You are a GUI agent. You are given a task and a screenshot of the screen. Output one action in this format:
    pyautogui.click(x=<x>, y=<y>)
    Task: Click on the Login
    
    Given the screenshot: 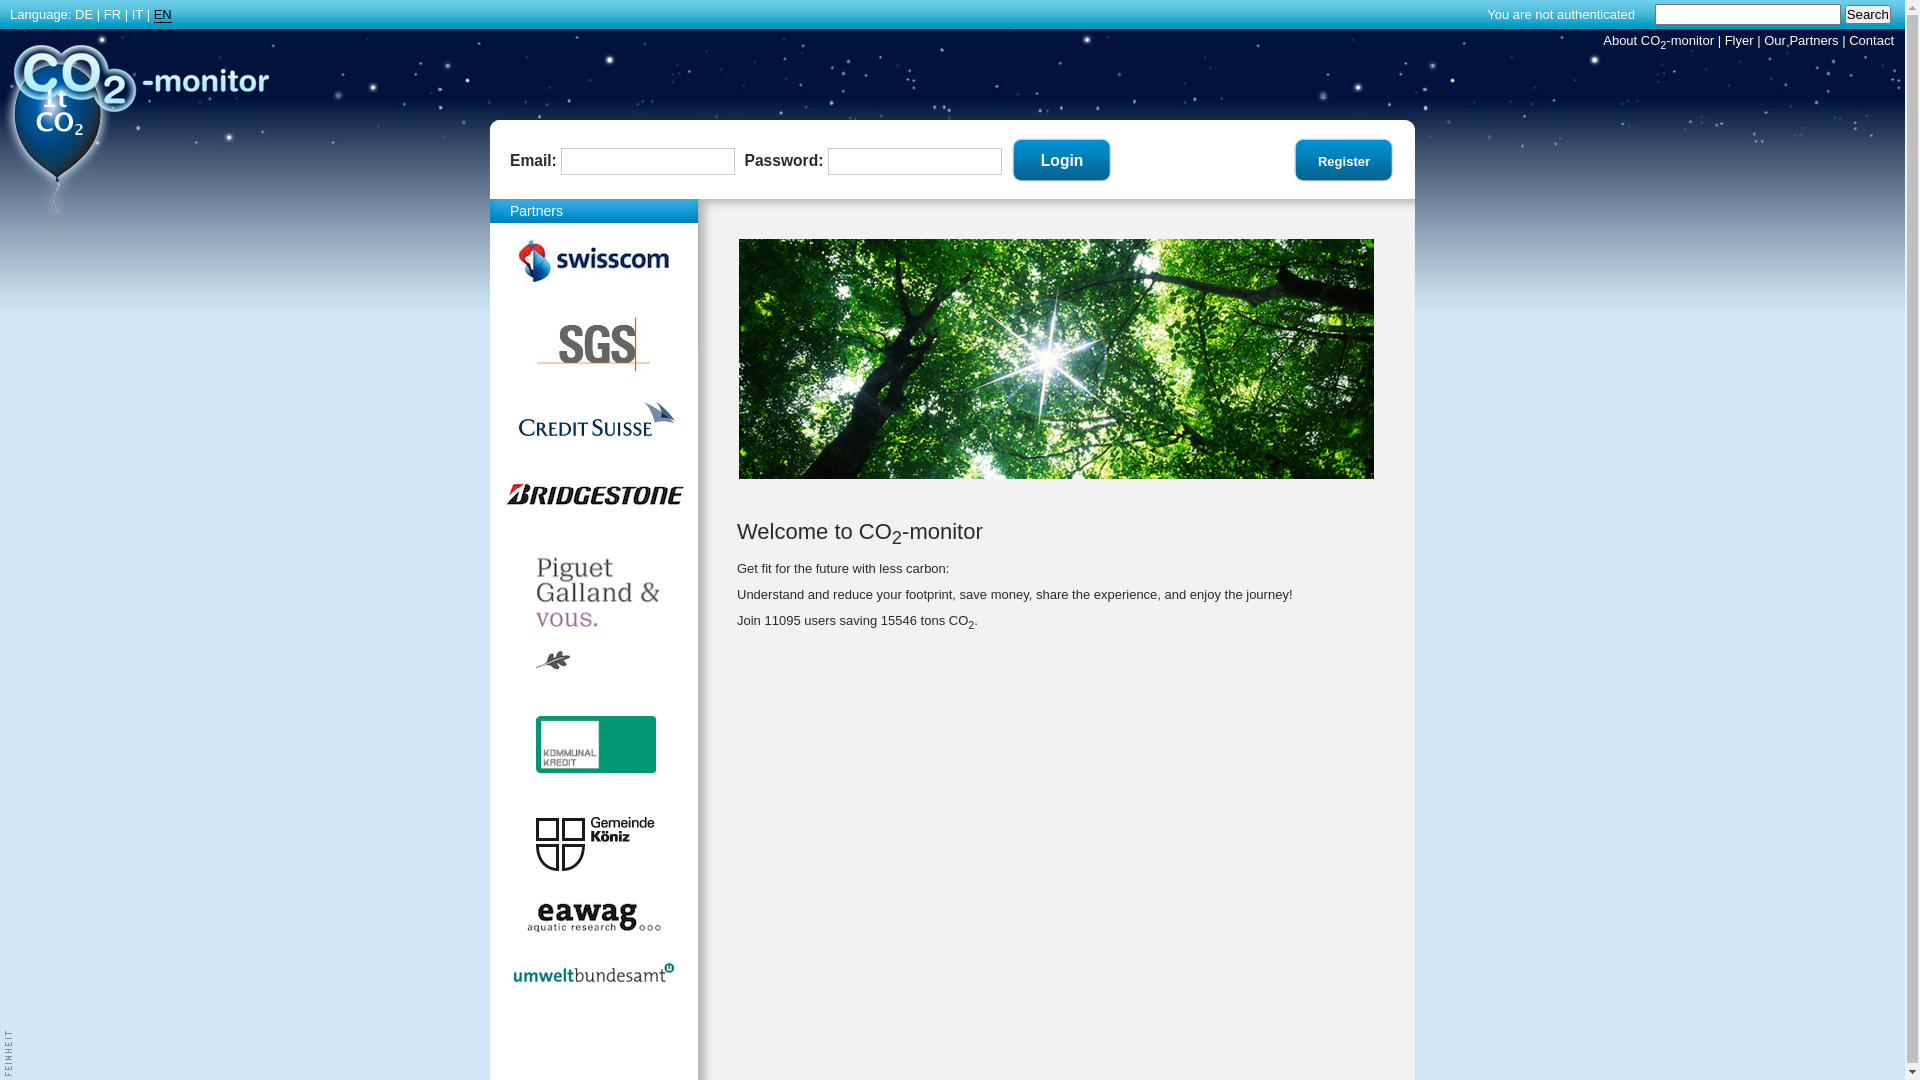 What is the action you would take?
    pyautogui.click(x=1062, y=161)
    